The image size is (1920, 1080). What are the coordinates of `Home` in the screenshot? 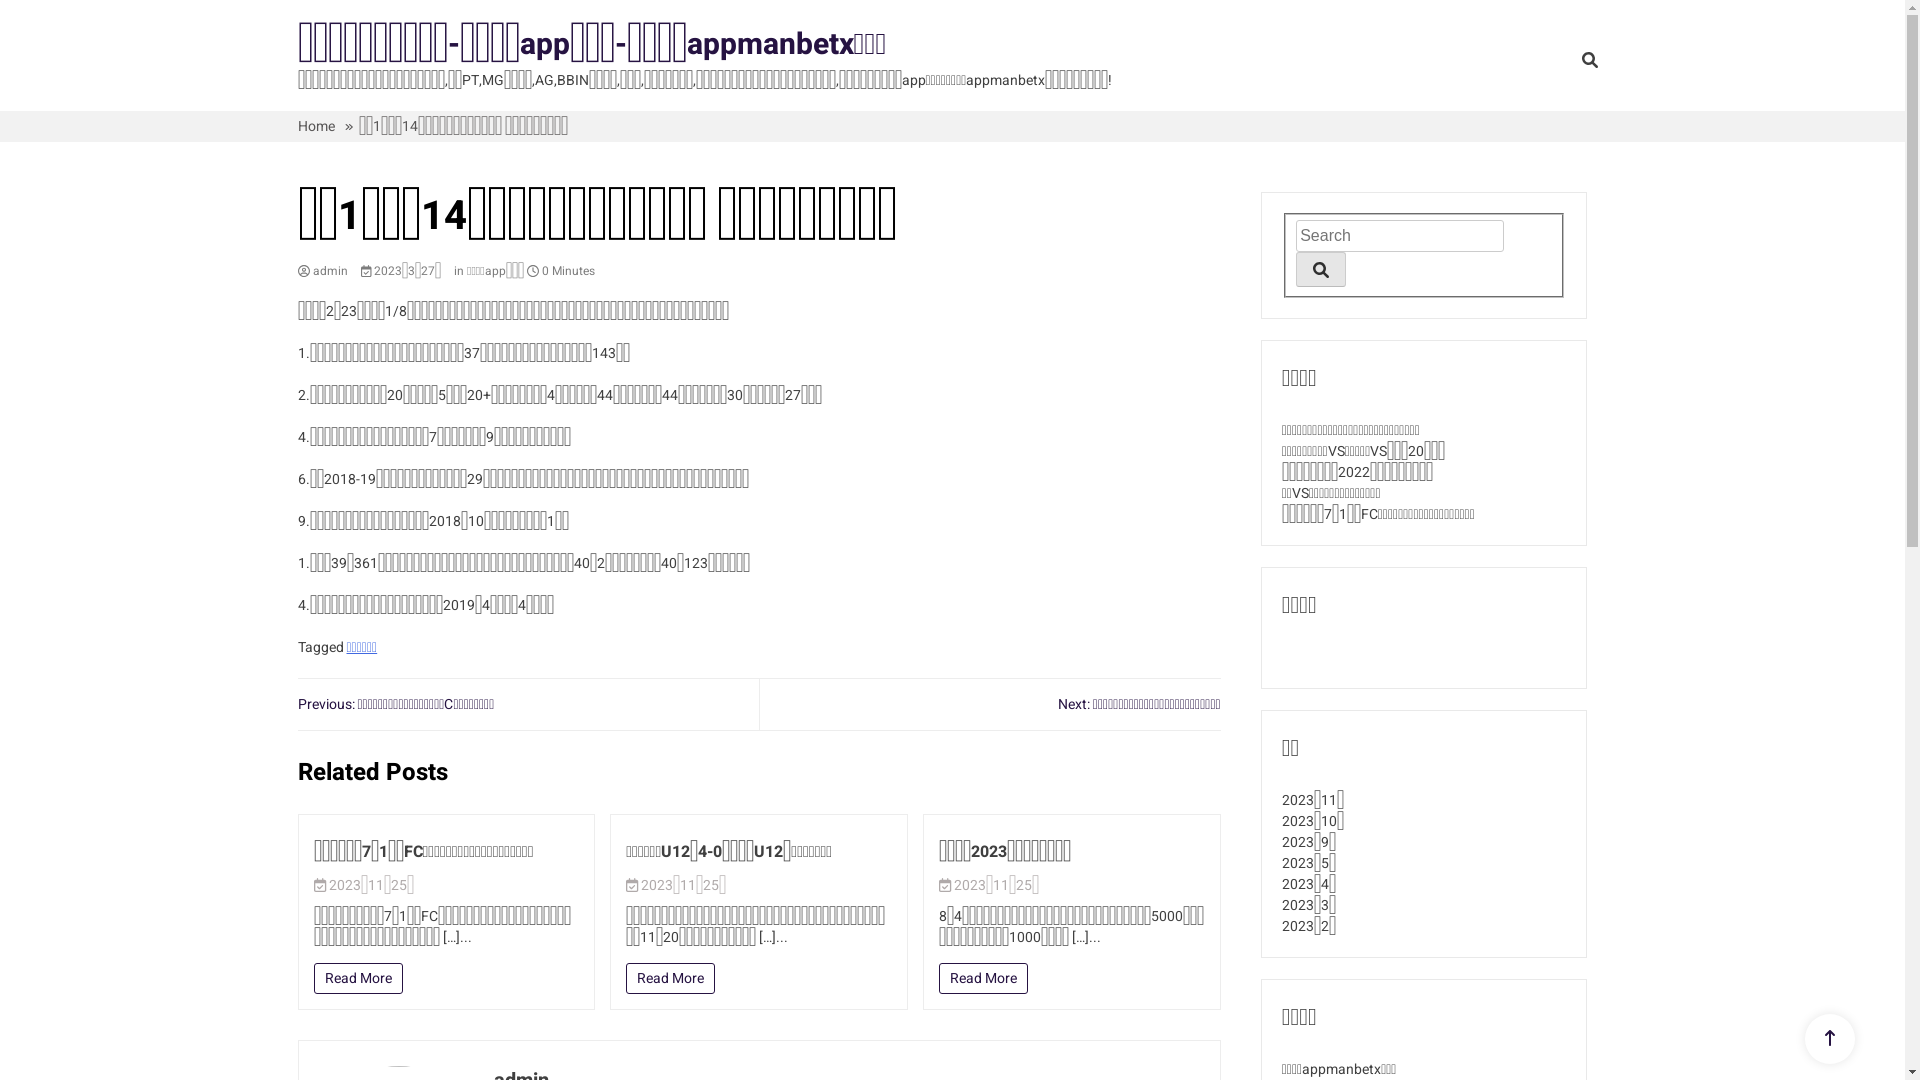 It's located at (316, 126).